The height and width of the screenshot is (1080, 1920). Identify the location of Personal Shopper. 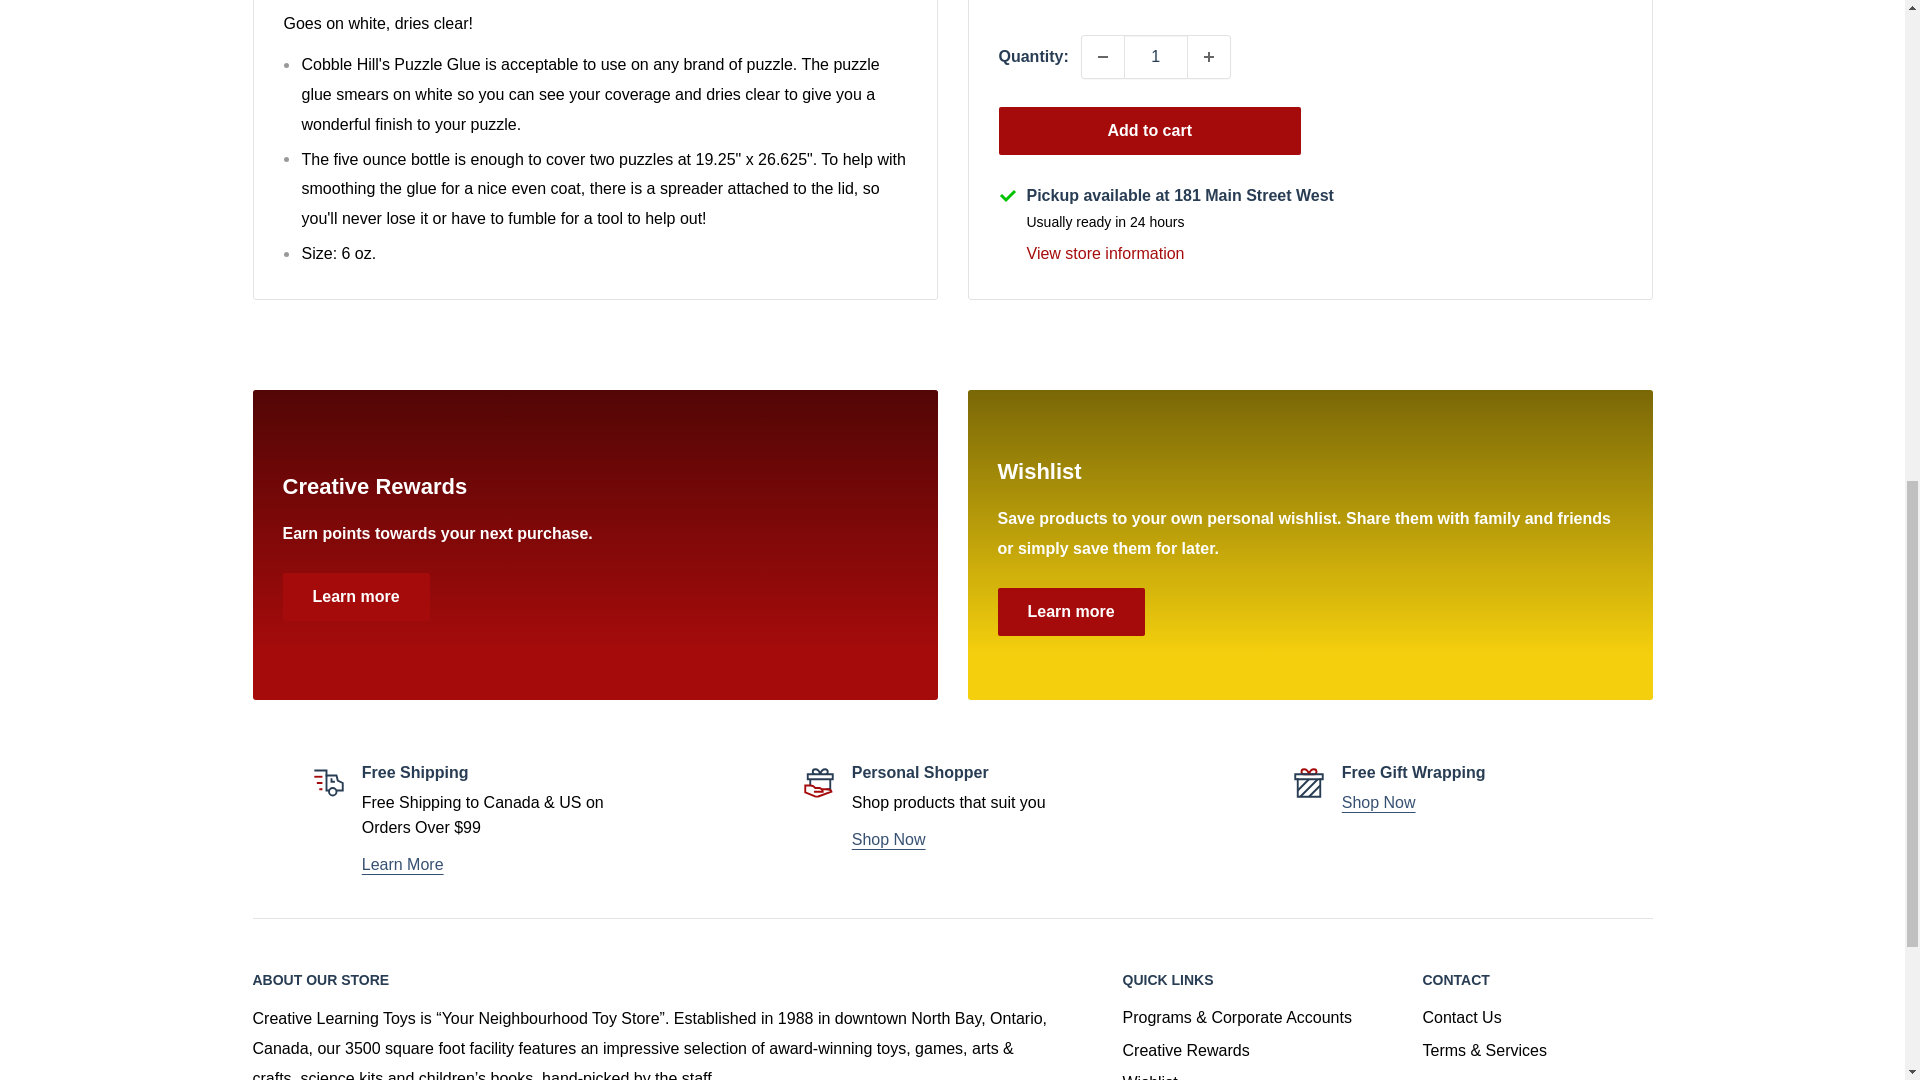
(888, 838).